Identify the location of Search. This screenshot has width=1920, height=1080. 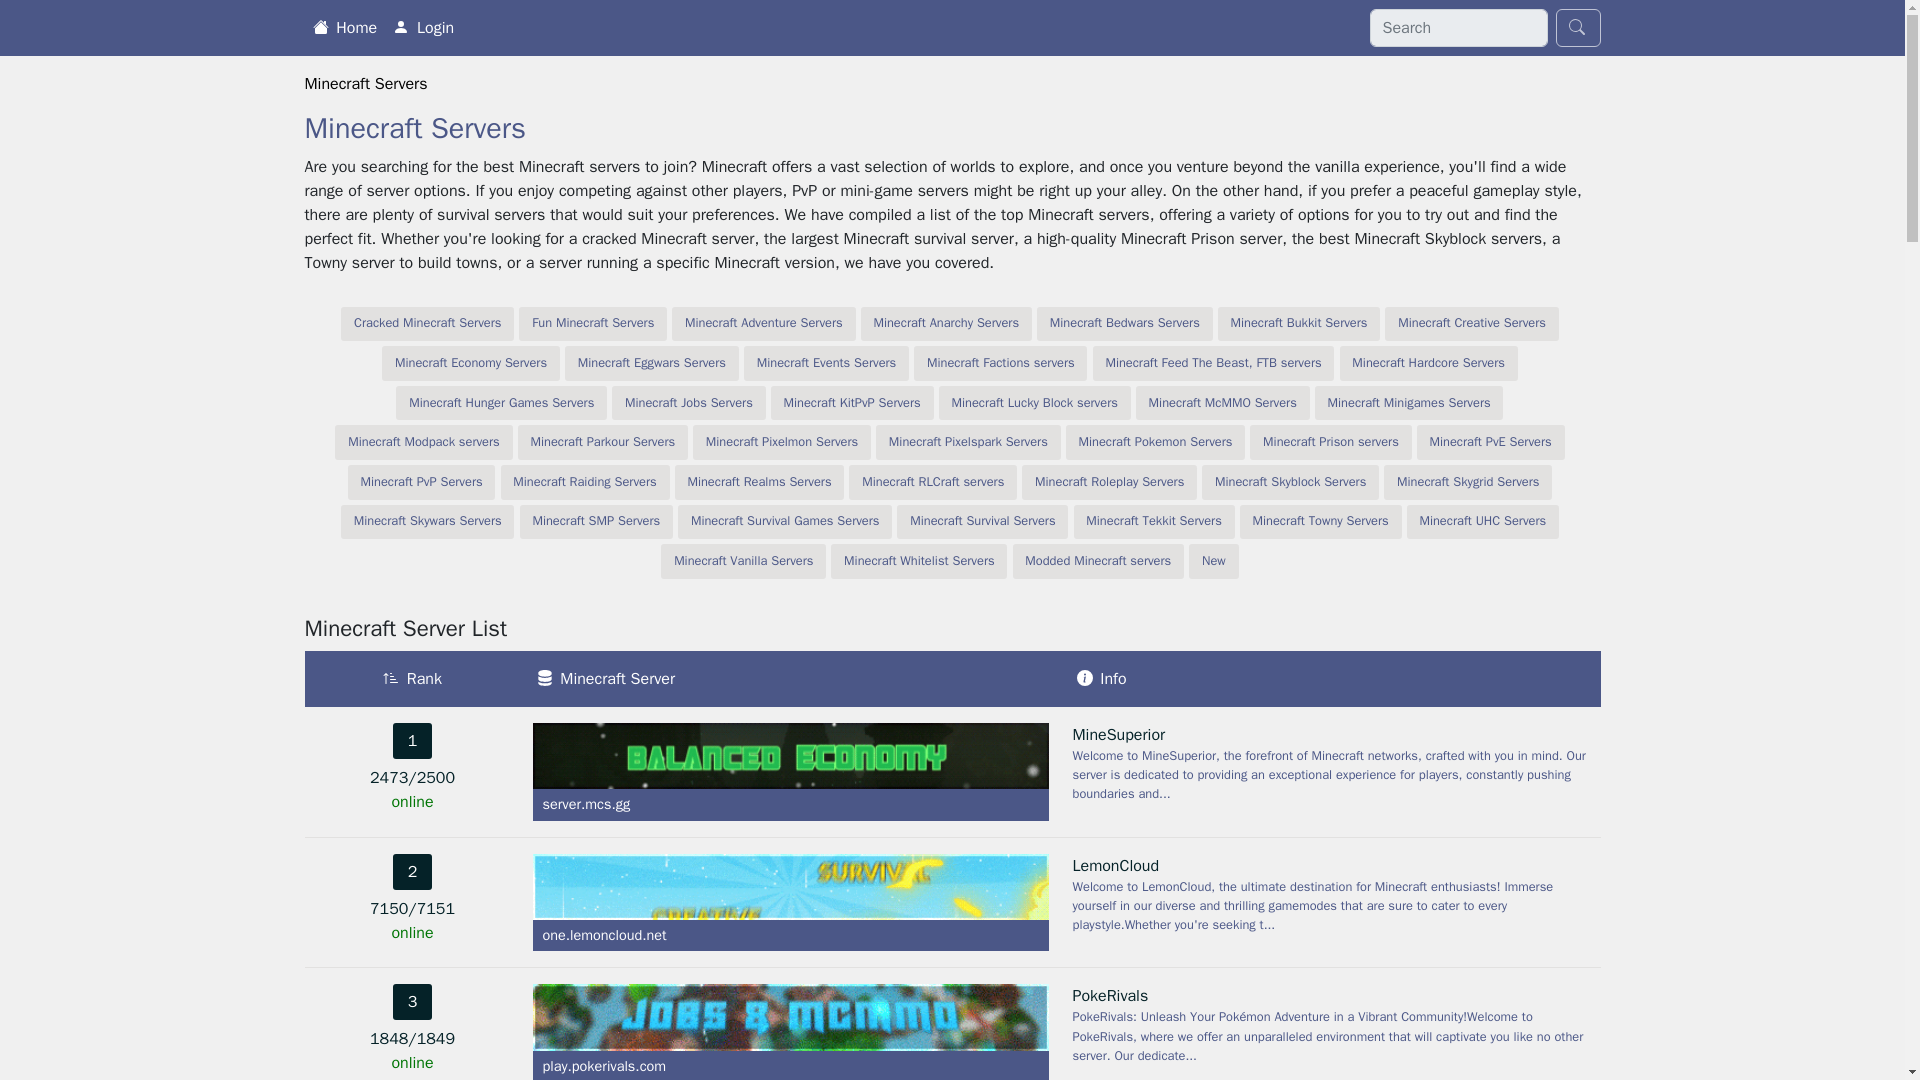
(1578, 28).